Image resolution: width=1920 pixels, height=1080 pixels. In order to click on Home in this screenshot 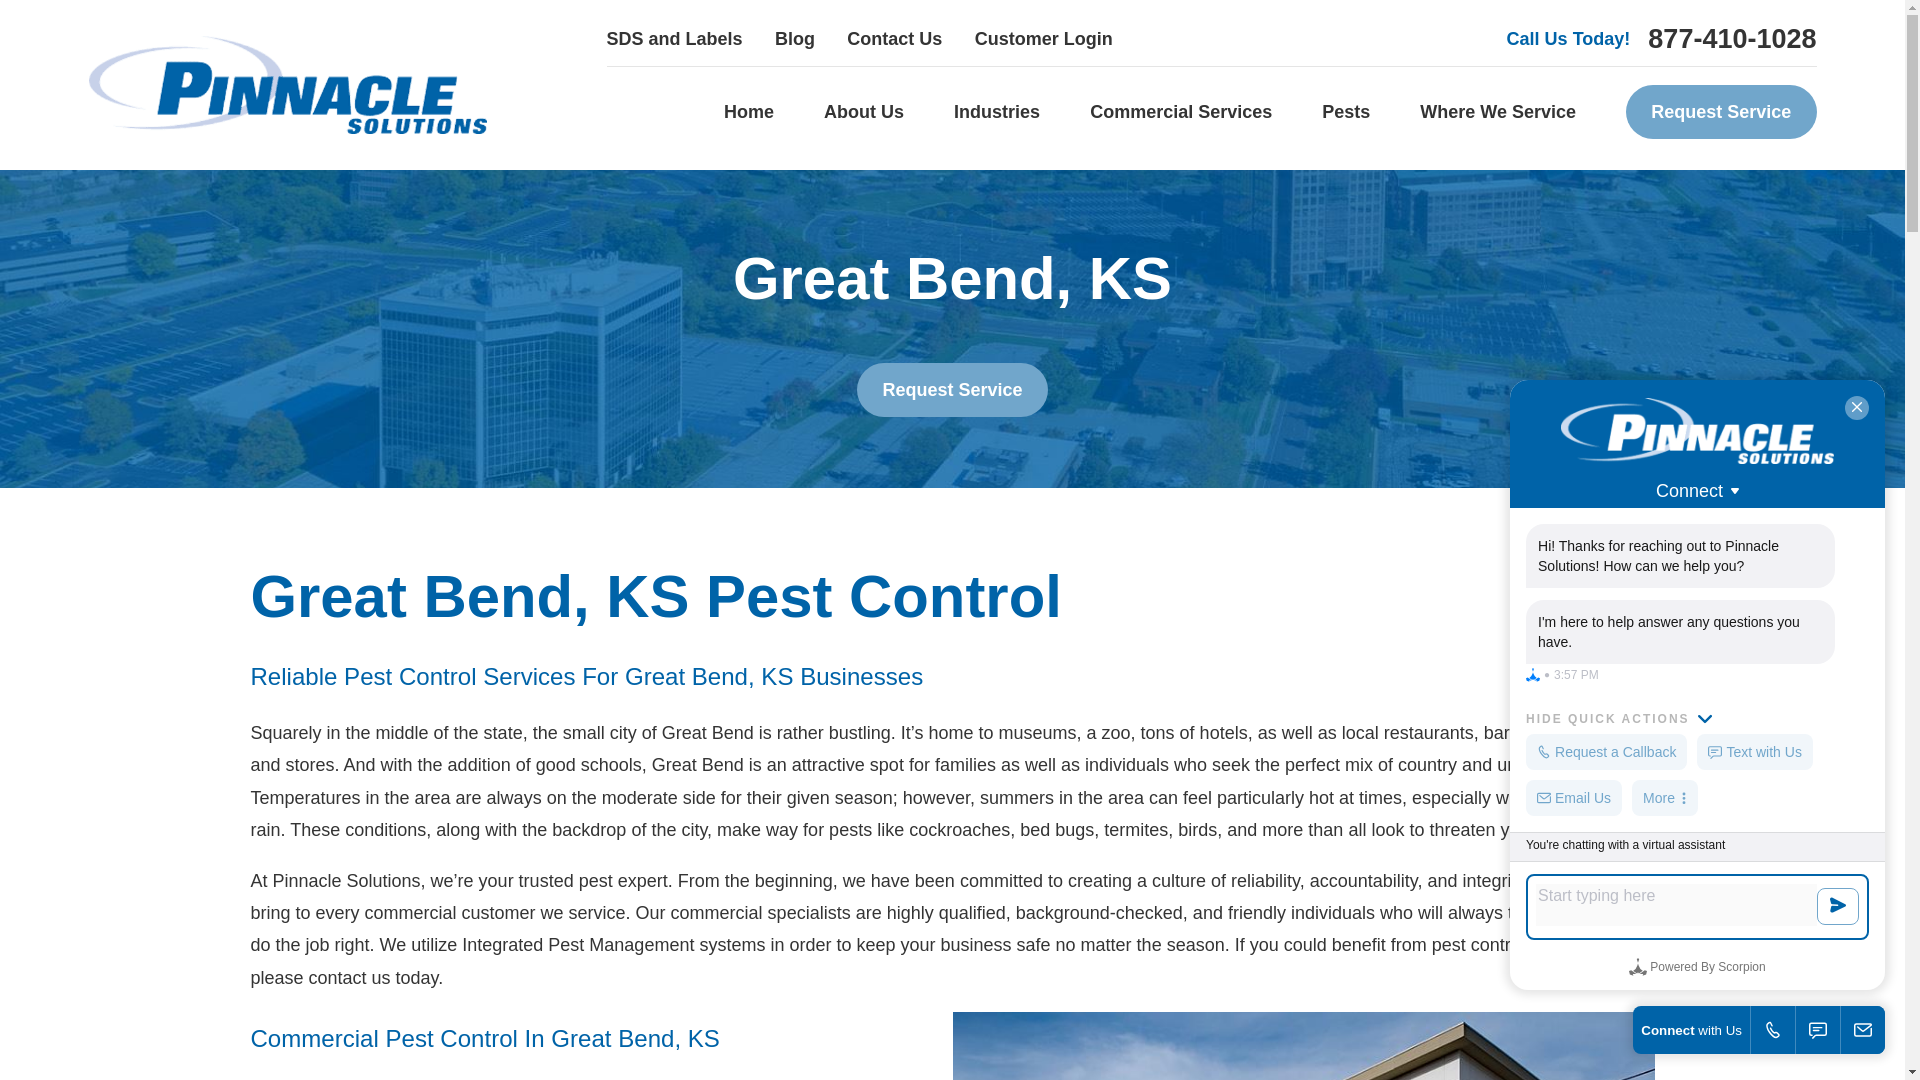, I will do `click(286, 85)`.